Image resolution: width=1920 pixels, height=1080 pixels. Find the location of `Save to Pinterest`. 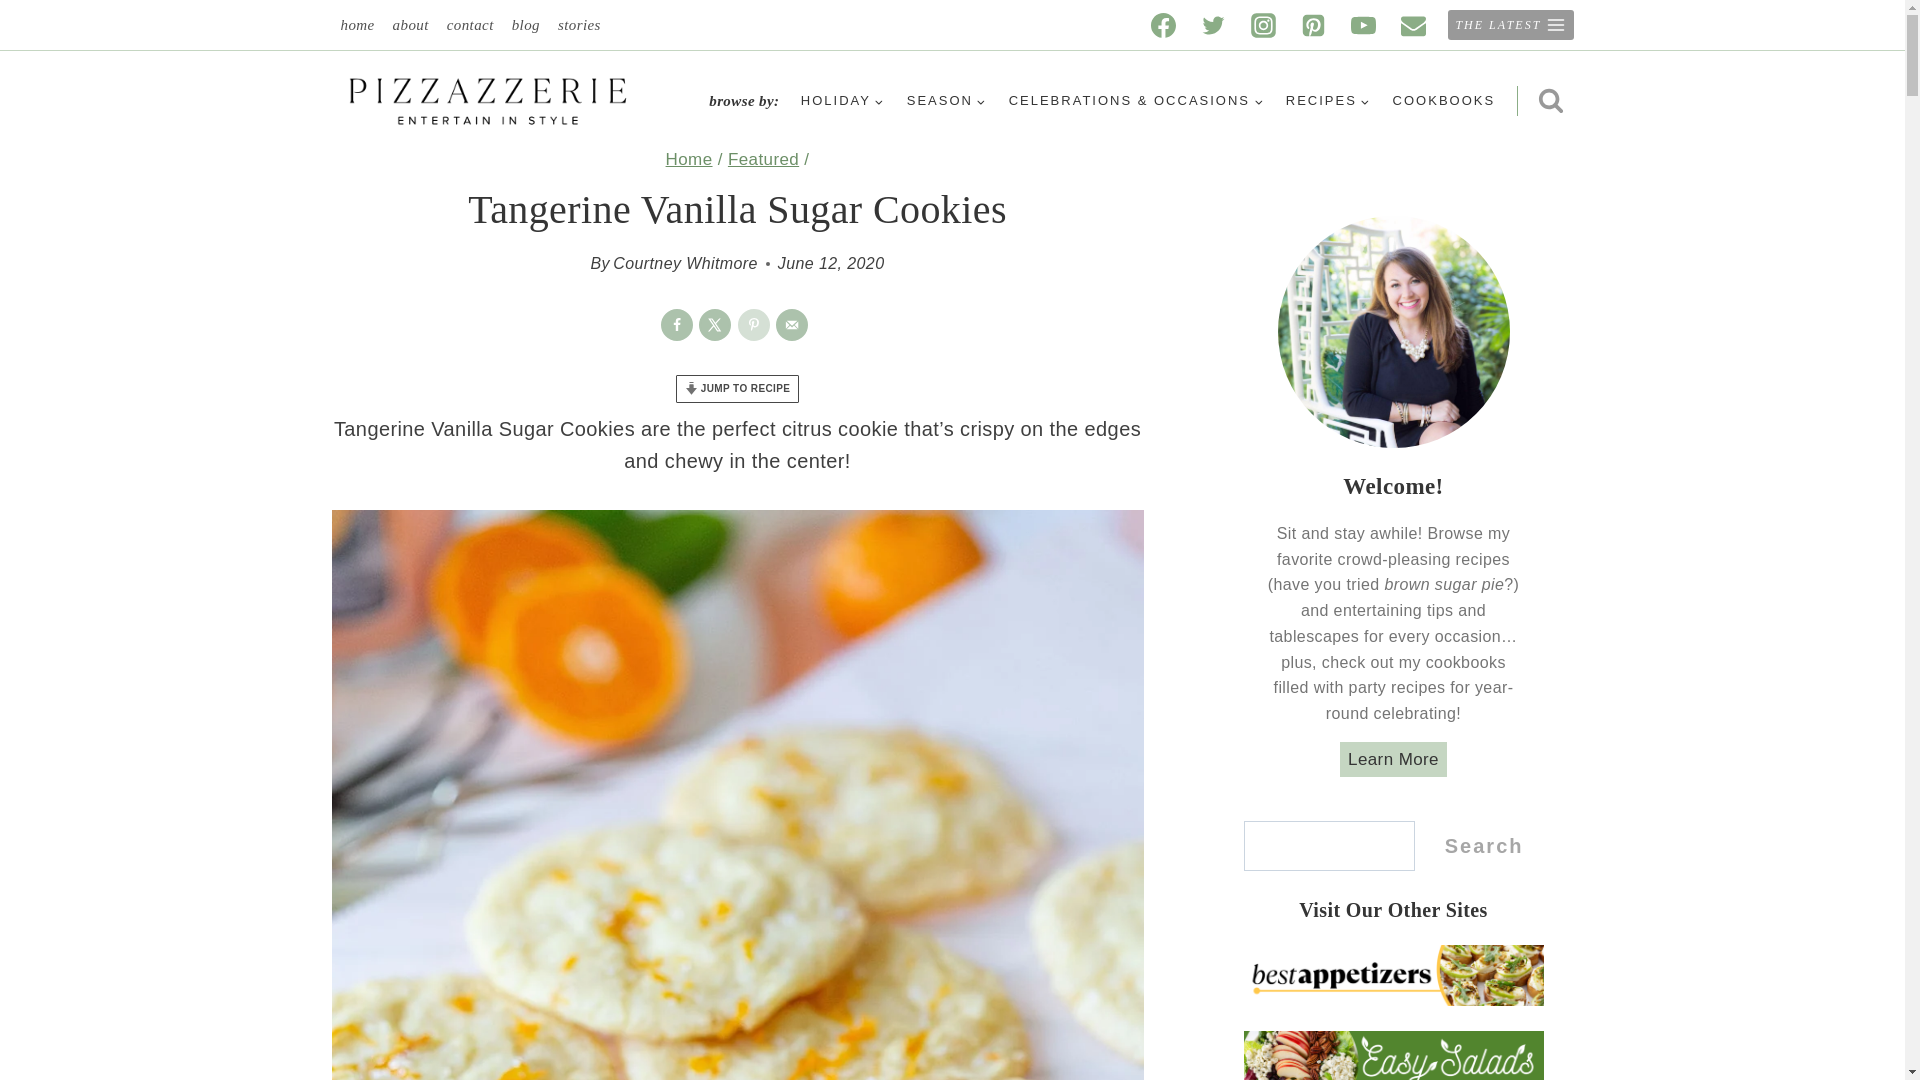

Save to Pinterest is located at coordinates (753, 324).